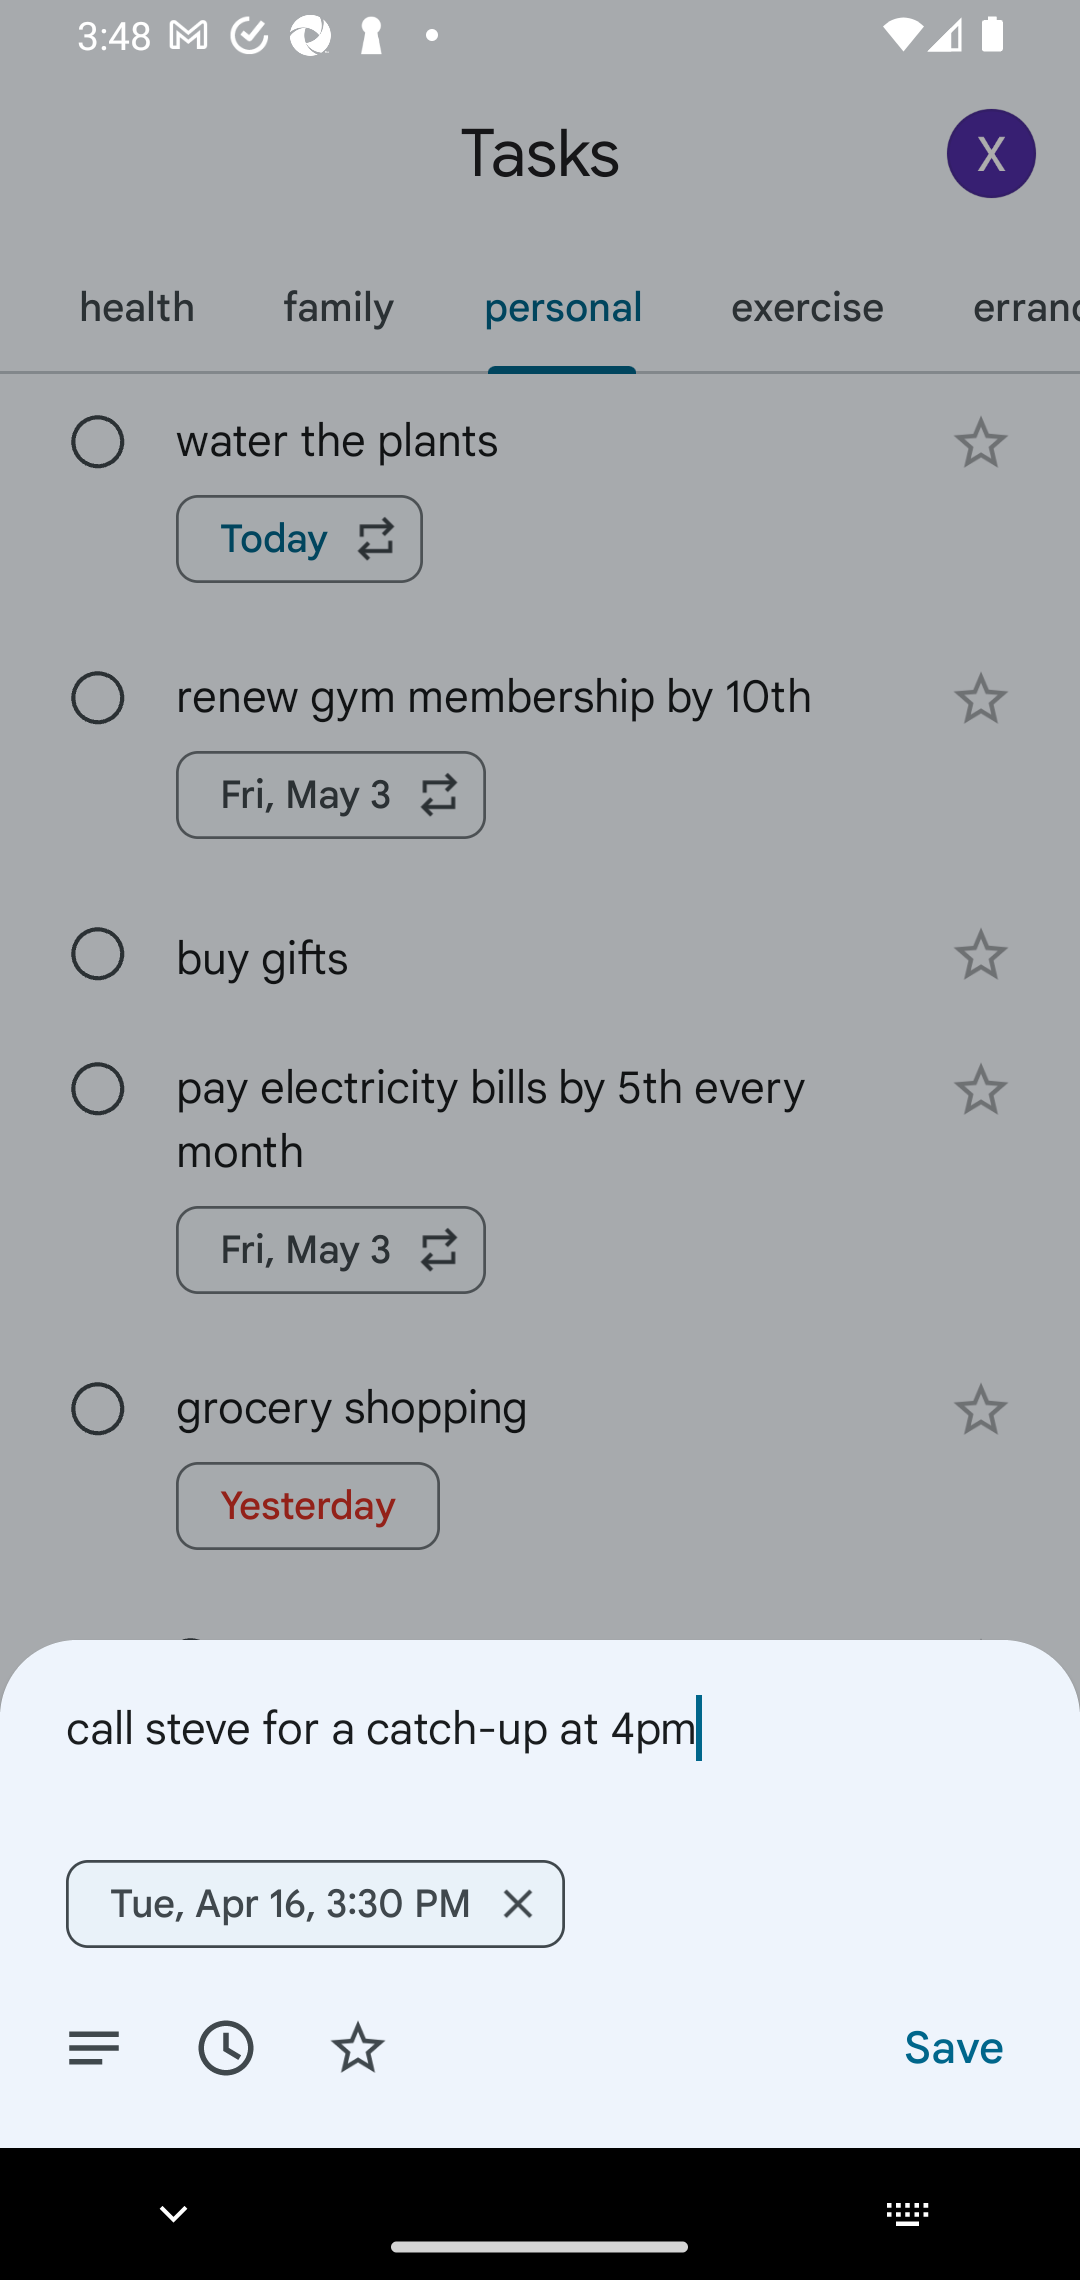 The width and height of the screenshot is (1080, 2280). Describe the element at coordinates (540, 1728) in the screenshot. I see `call steve for a catch-up at 4pm` at that location.